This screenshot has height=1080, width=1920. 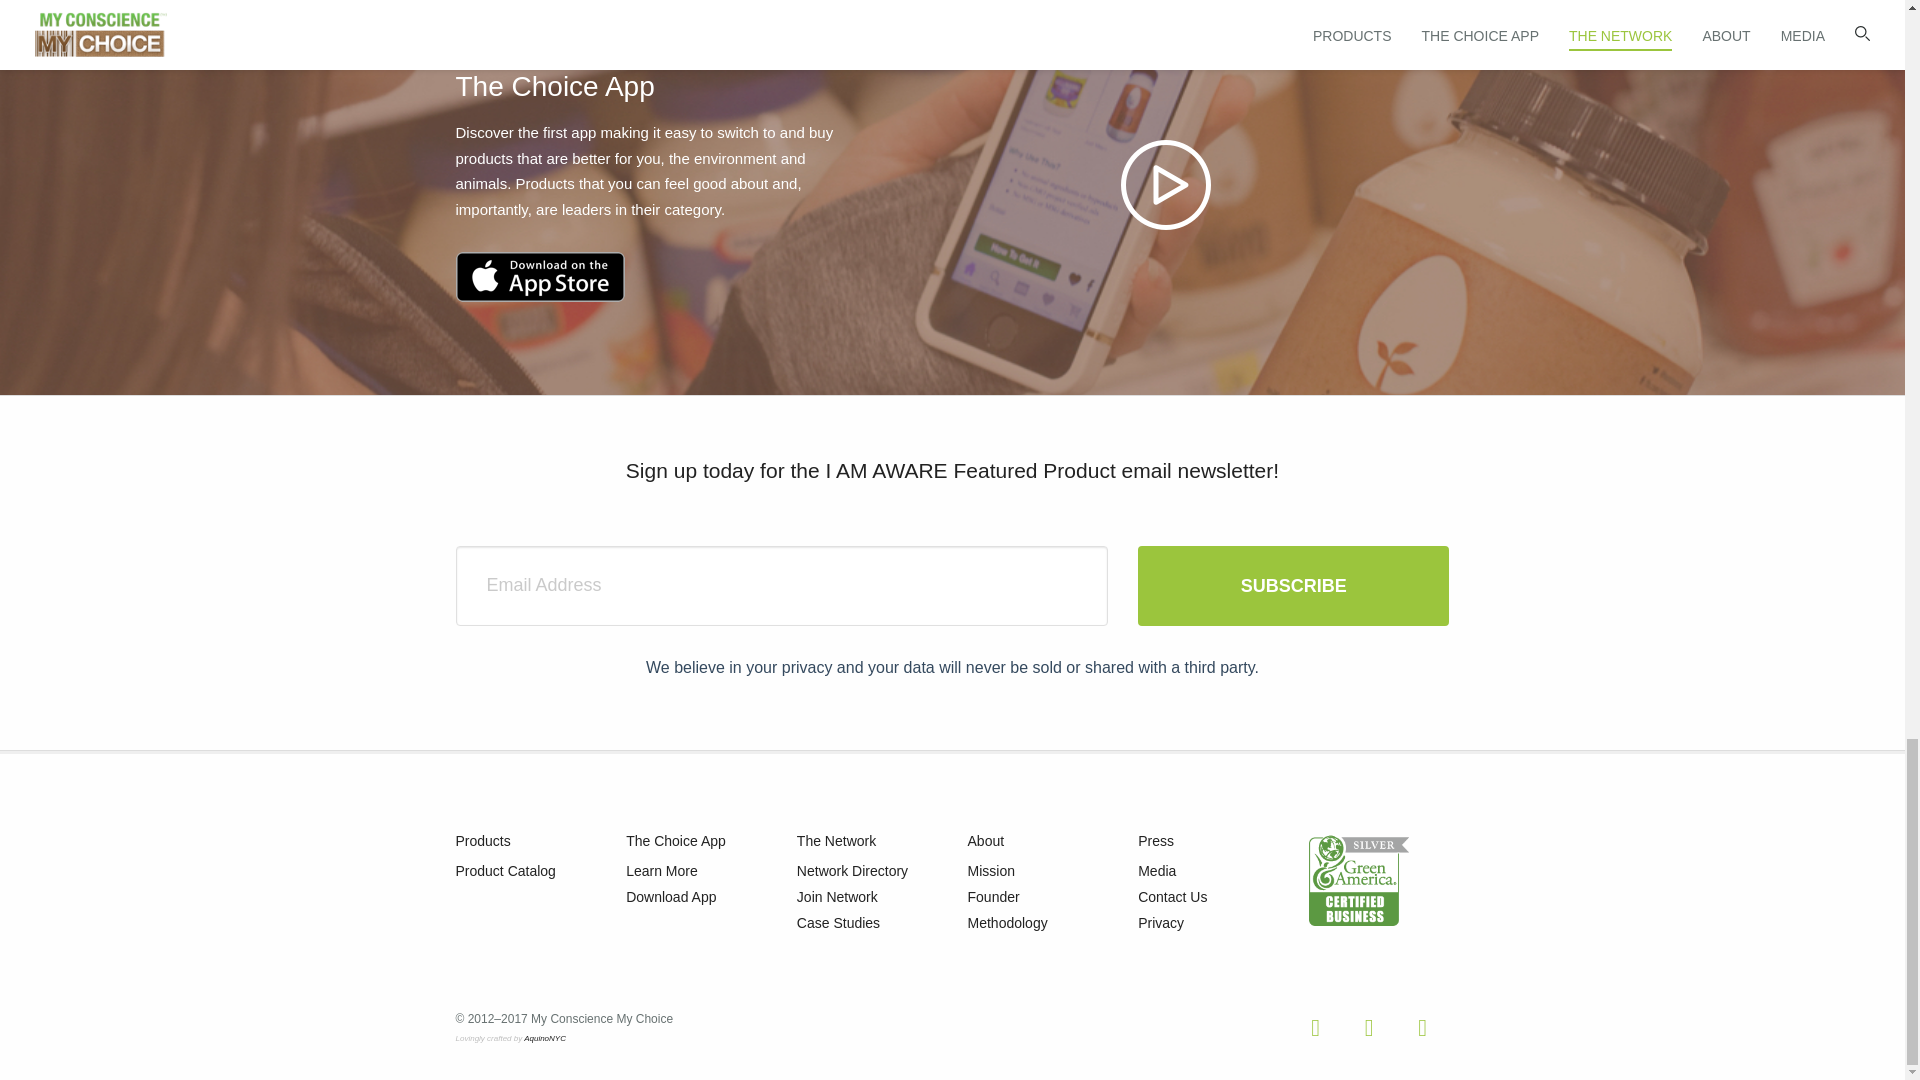 What do you see at coordinates (991, 870) in the screenshot?
I see `Mission` at bounding box center [991, 870].